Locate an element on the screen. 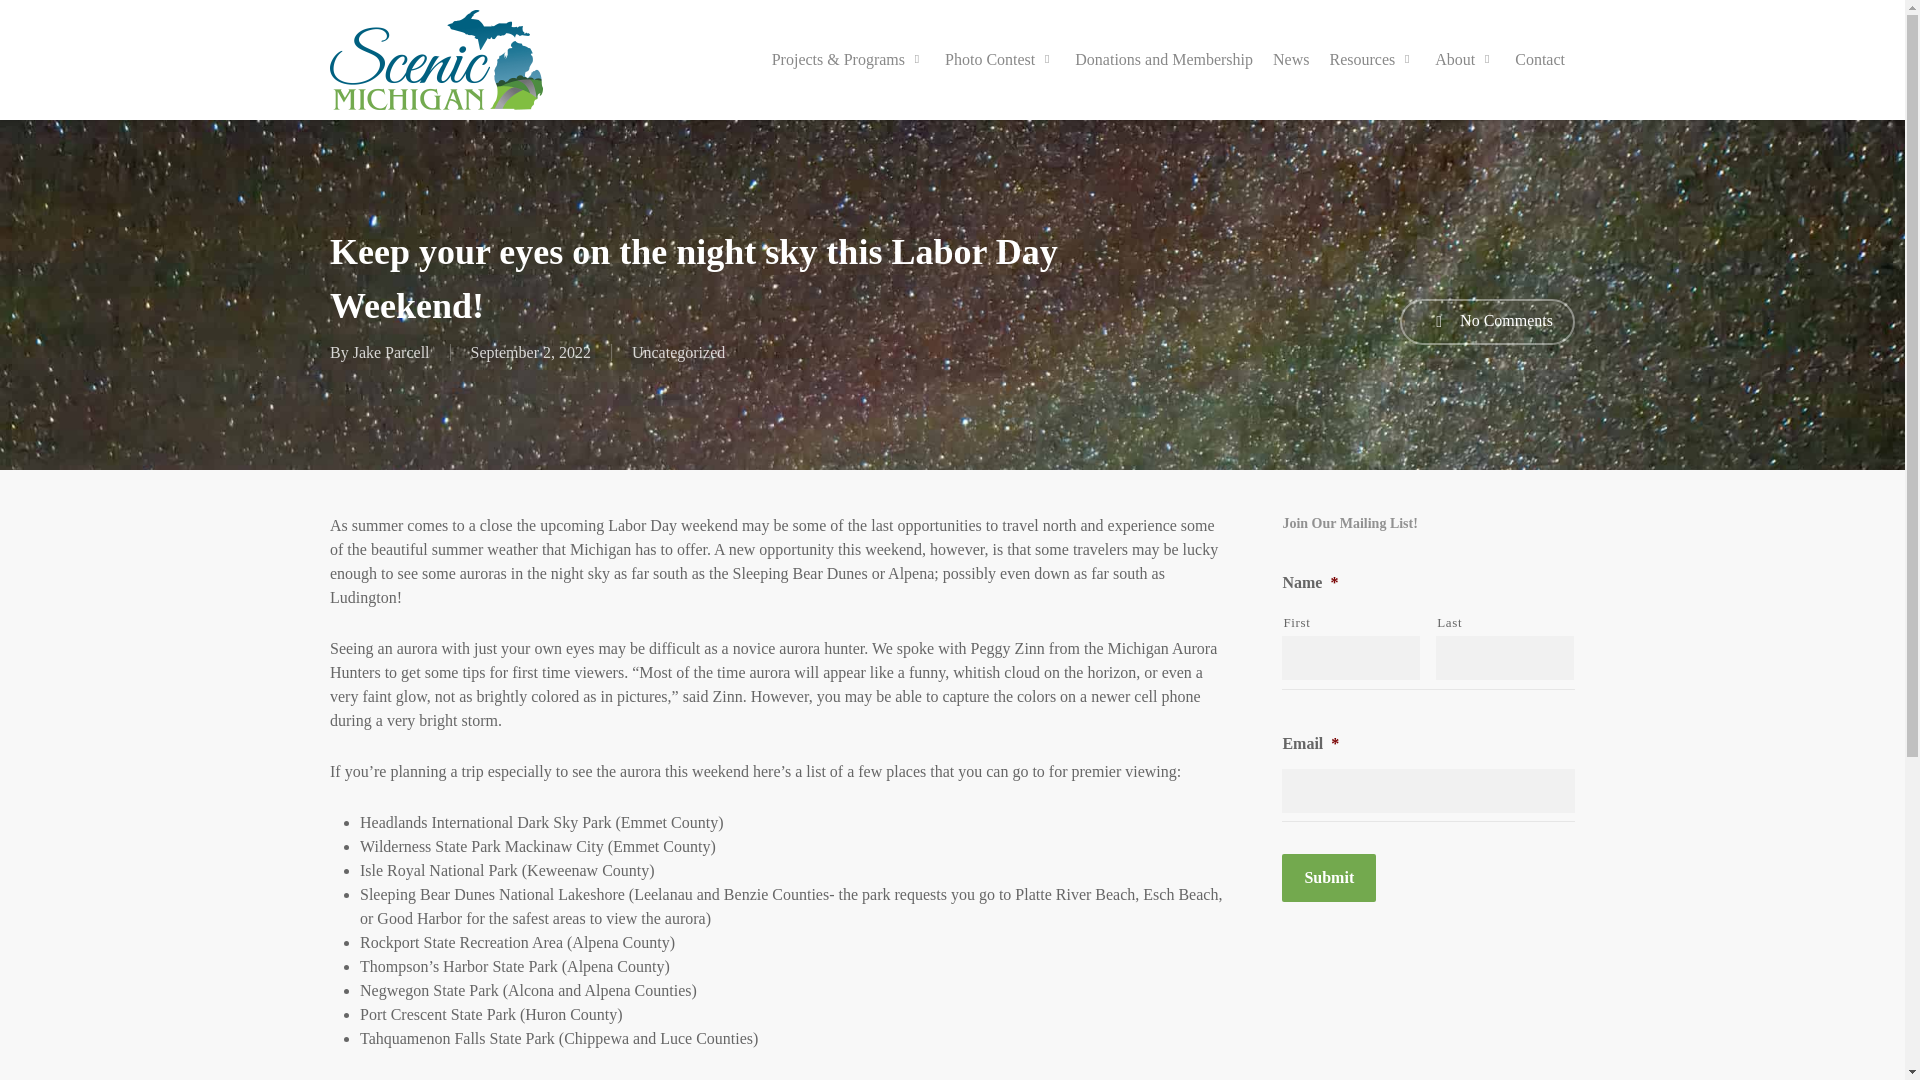 The height and width of the screenshot is (1080, 1920). About is located at coordinates (1464, 60).